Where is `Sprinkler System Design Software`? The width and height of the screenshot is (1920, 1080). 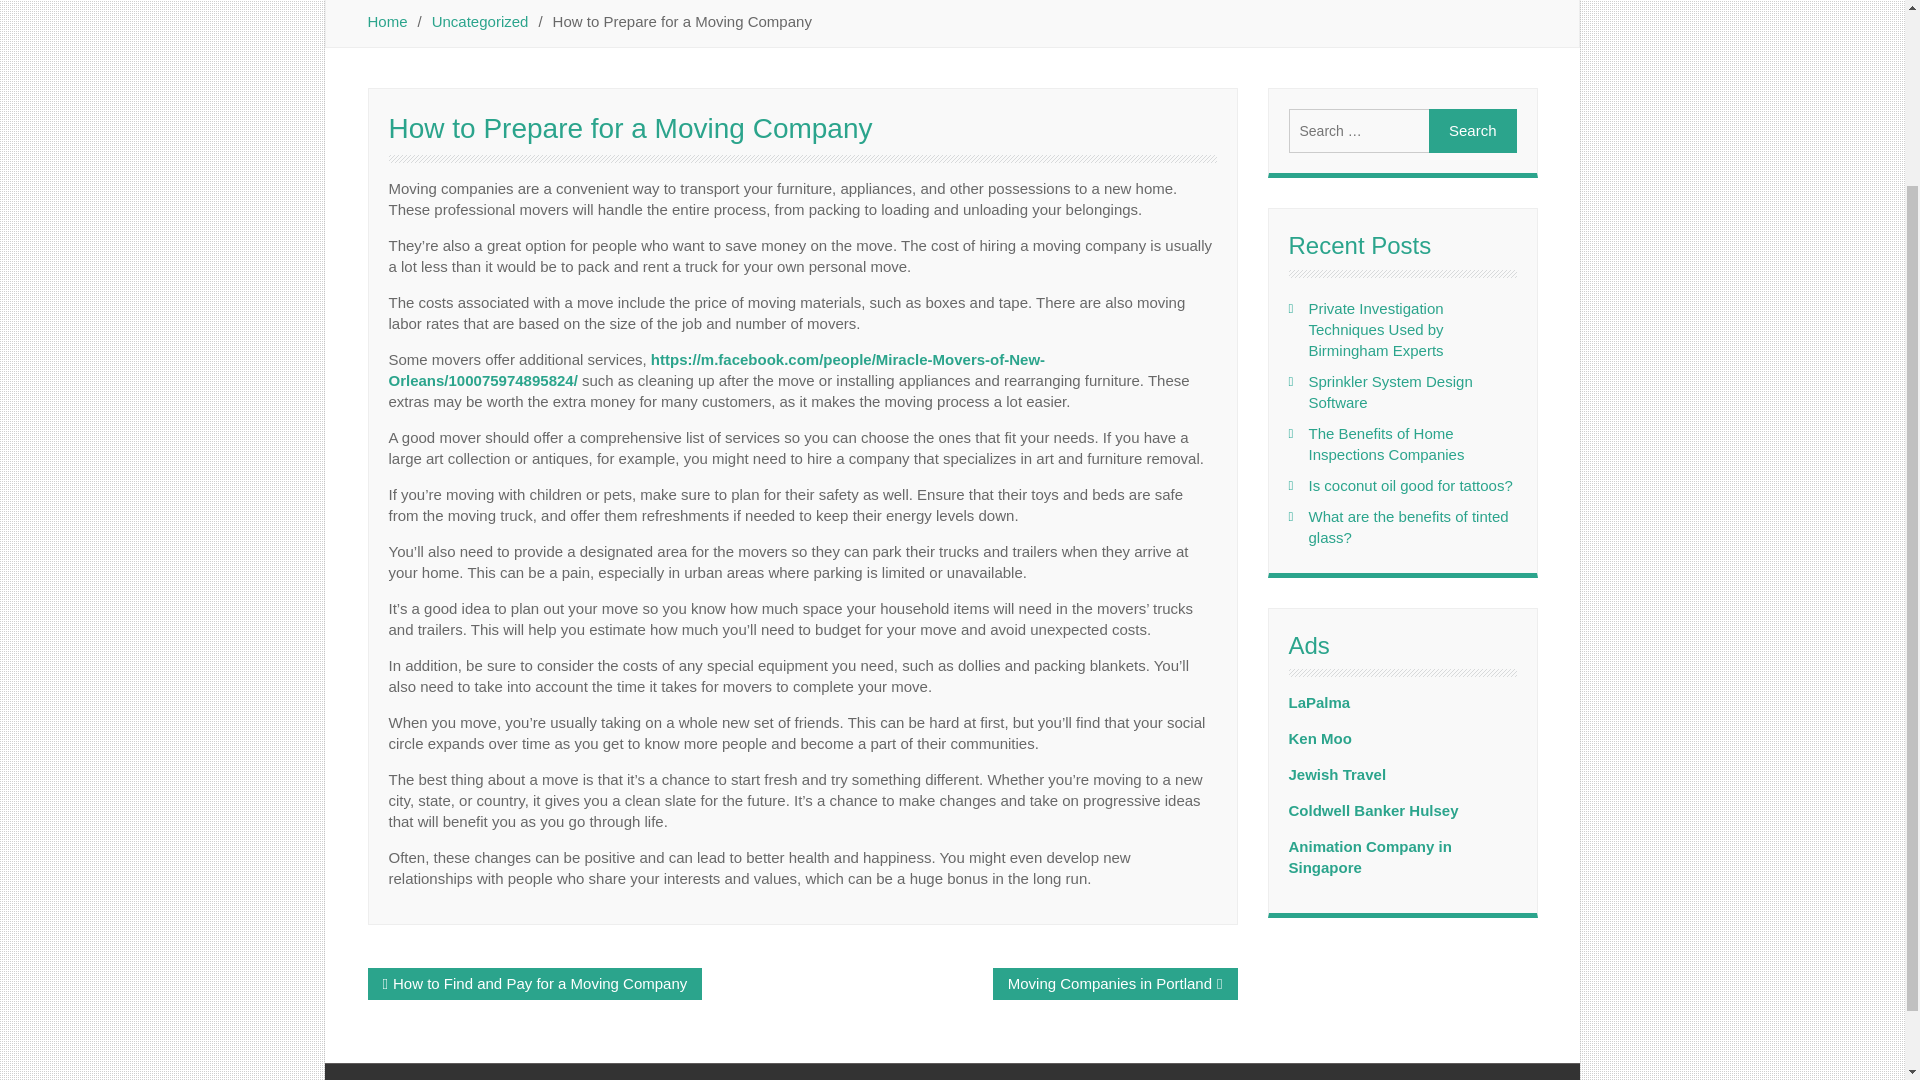 Sprinkler System Design Software is located at coordinates (1390, 392).